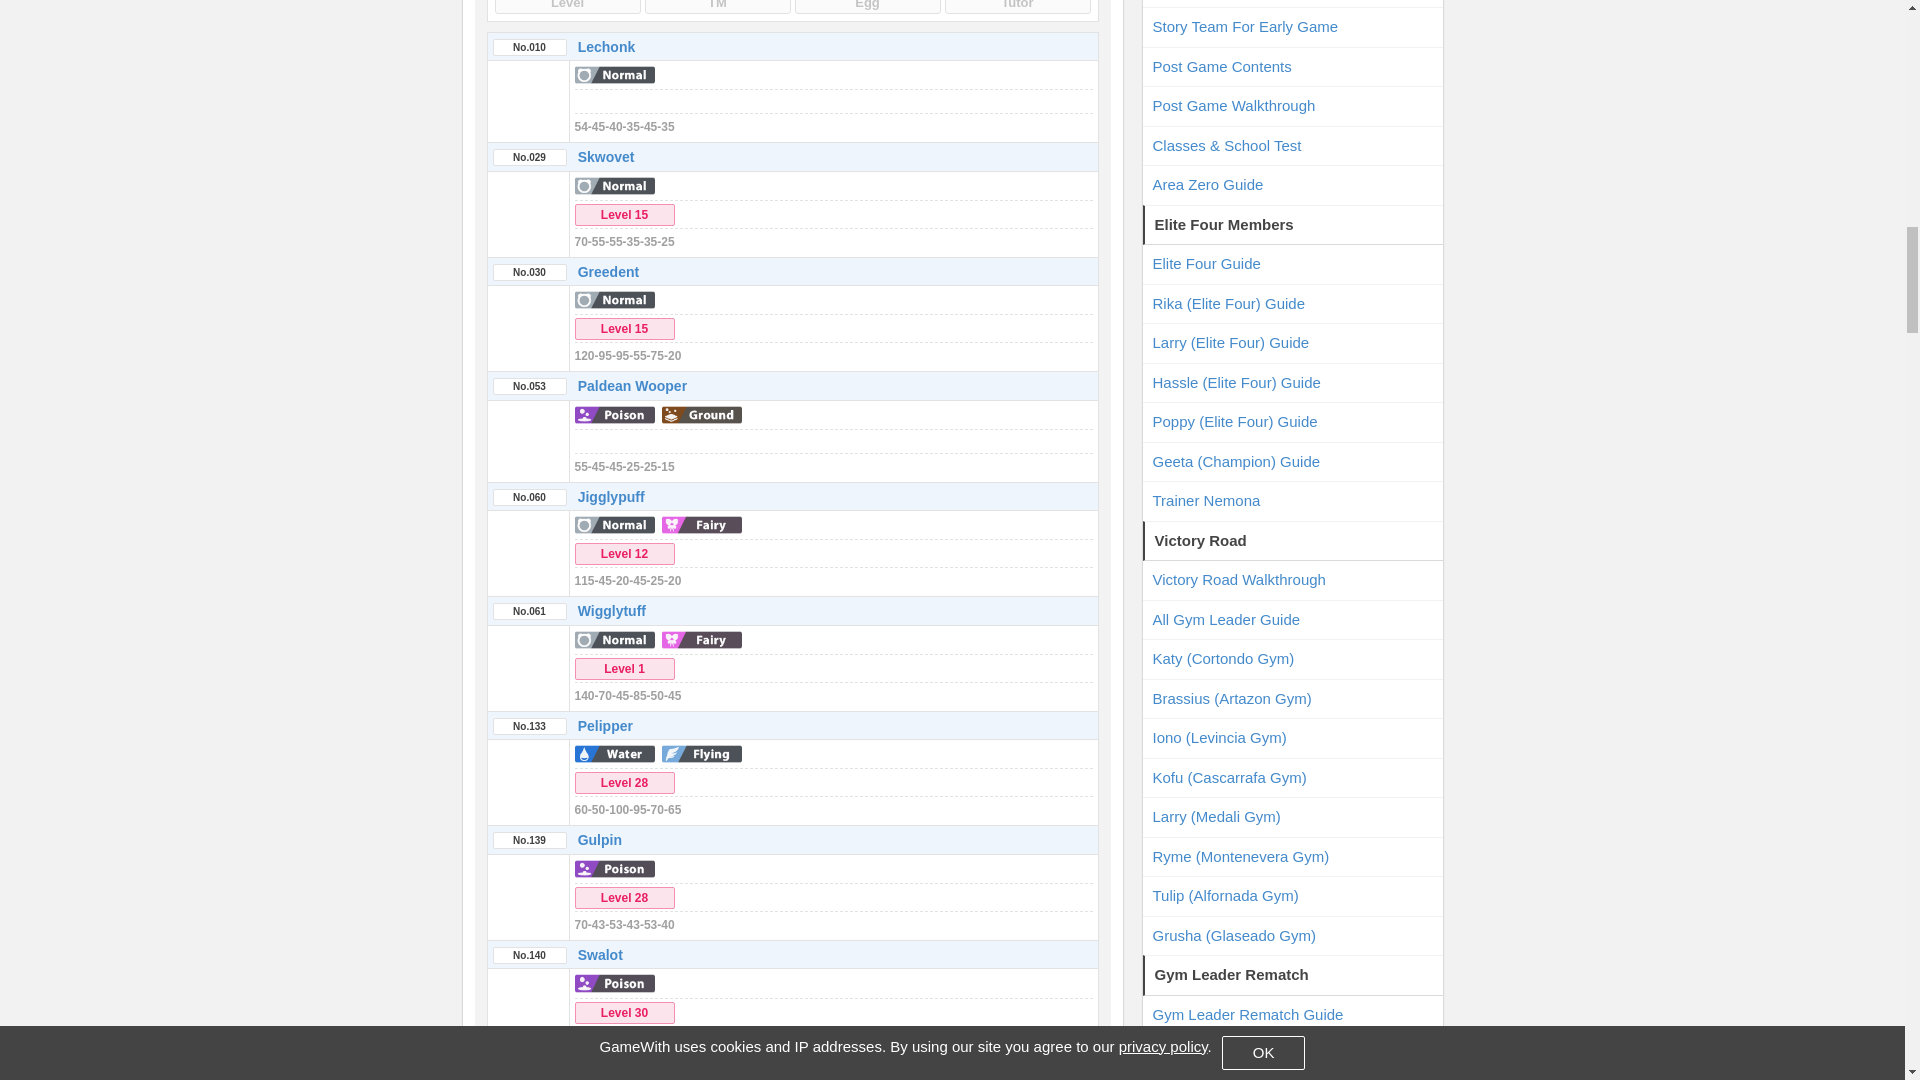 Image resolution: width=1920 pixels, height=1080 pixels. Describe the element at coordinates (606, 46) in the screenshot. I see `Lechonk` at that location.